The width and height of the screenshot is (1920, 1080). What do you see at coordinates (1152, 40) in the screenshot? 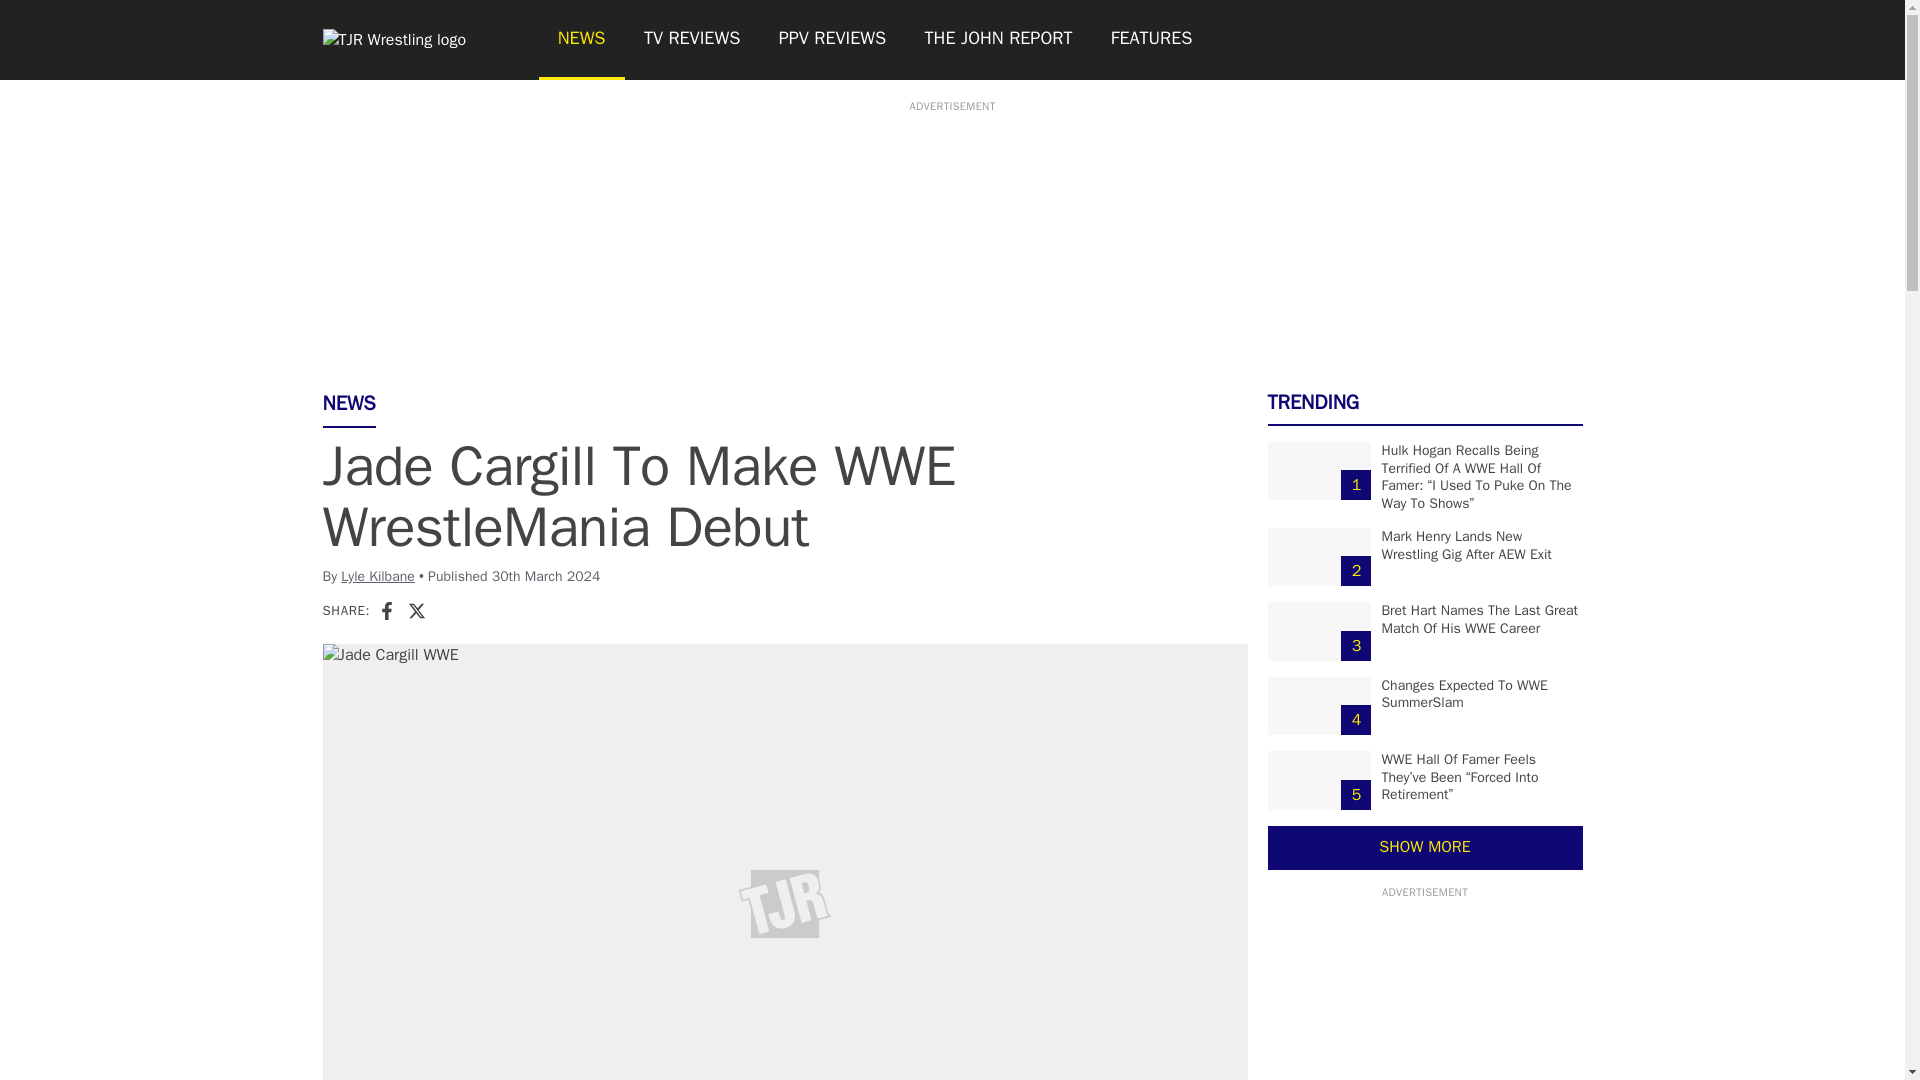
I see `FEATURES` at bounding box center [1152, 40].